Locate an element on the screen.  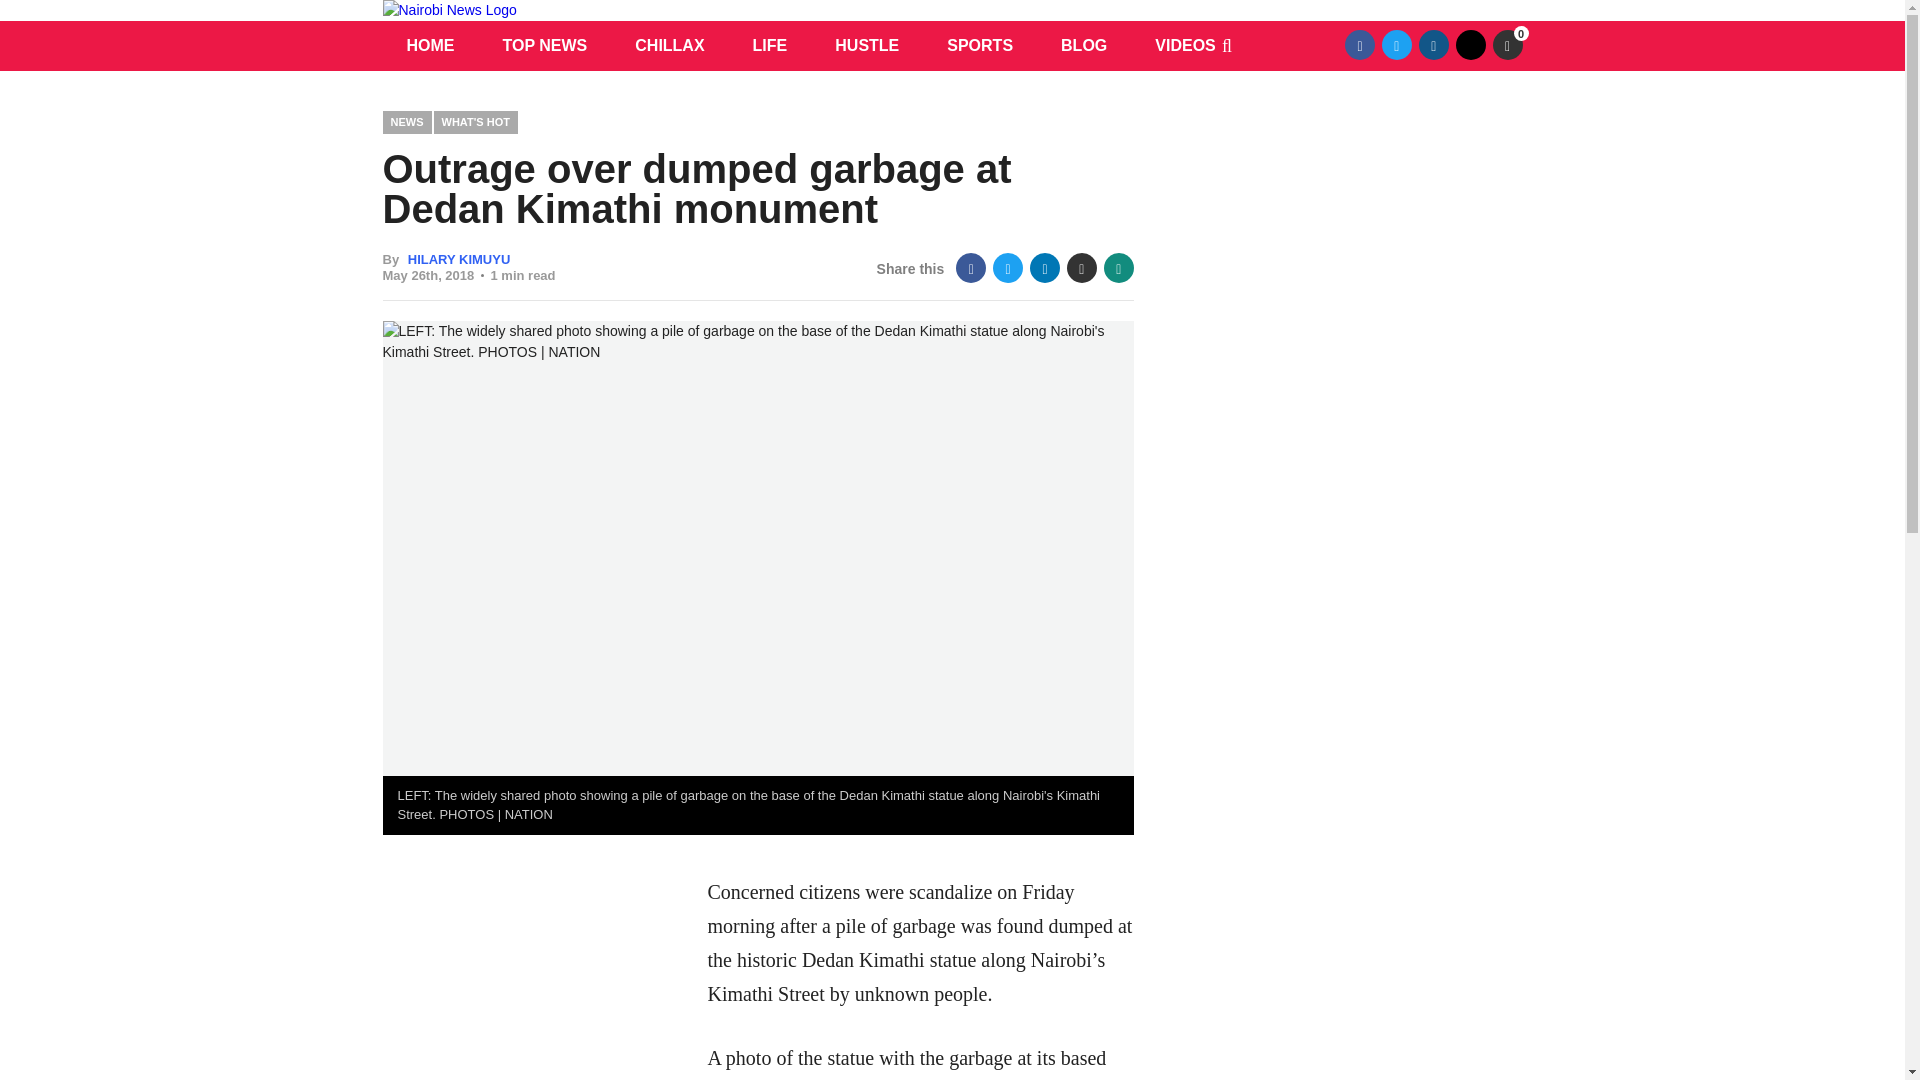
HUSTLE is located at coordinates (866, 46).